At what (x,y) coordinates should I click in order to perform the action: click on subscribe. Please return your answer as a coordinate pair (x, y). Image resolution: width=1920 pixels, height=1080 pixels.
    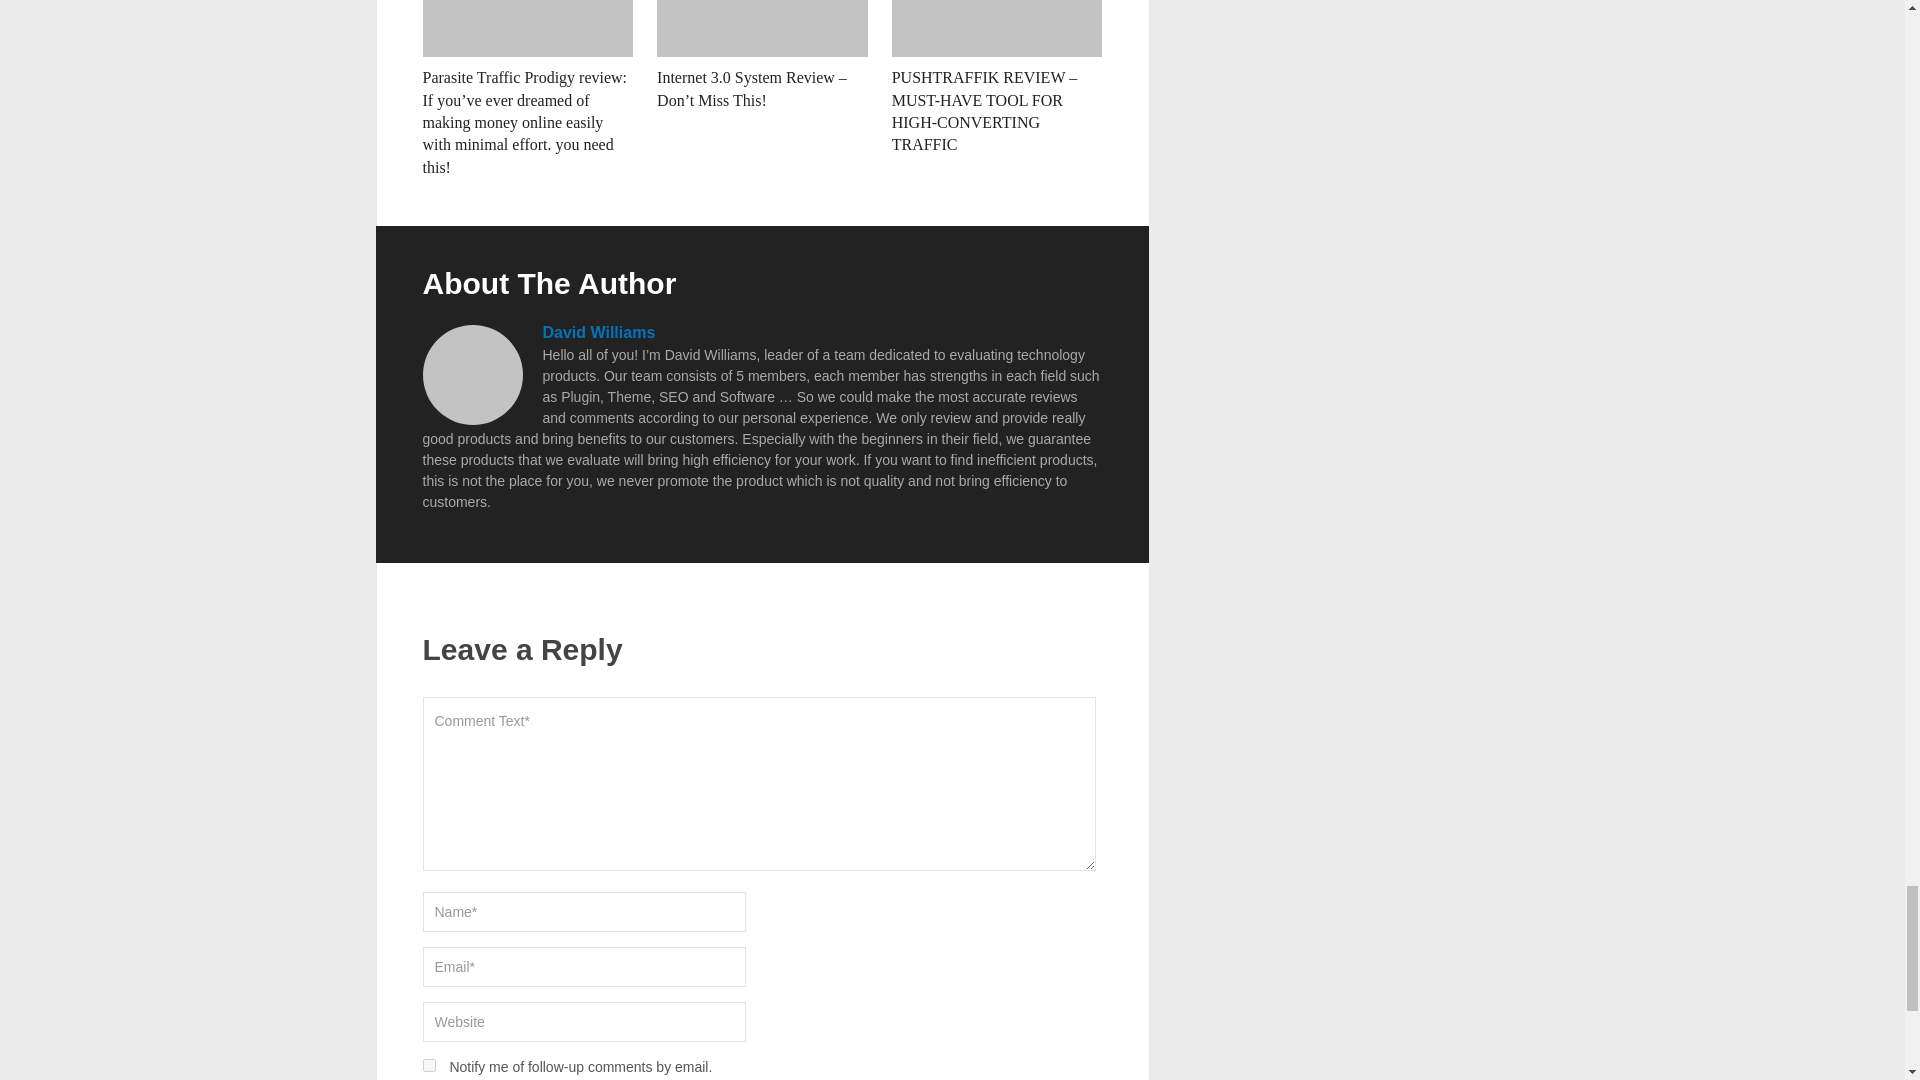
    Looking at the image, I should click on (428, 1066).